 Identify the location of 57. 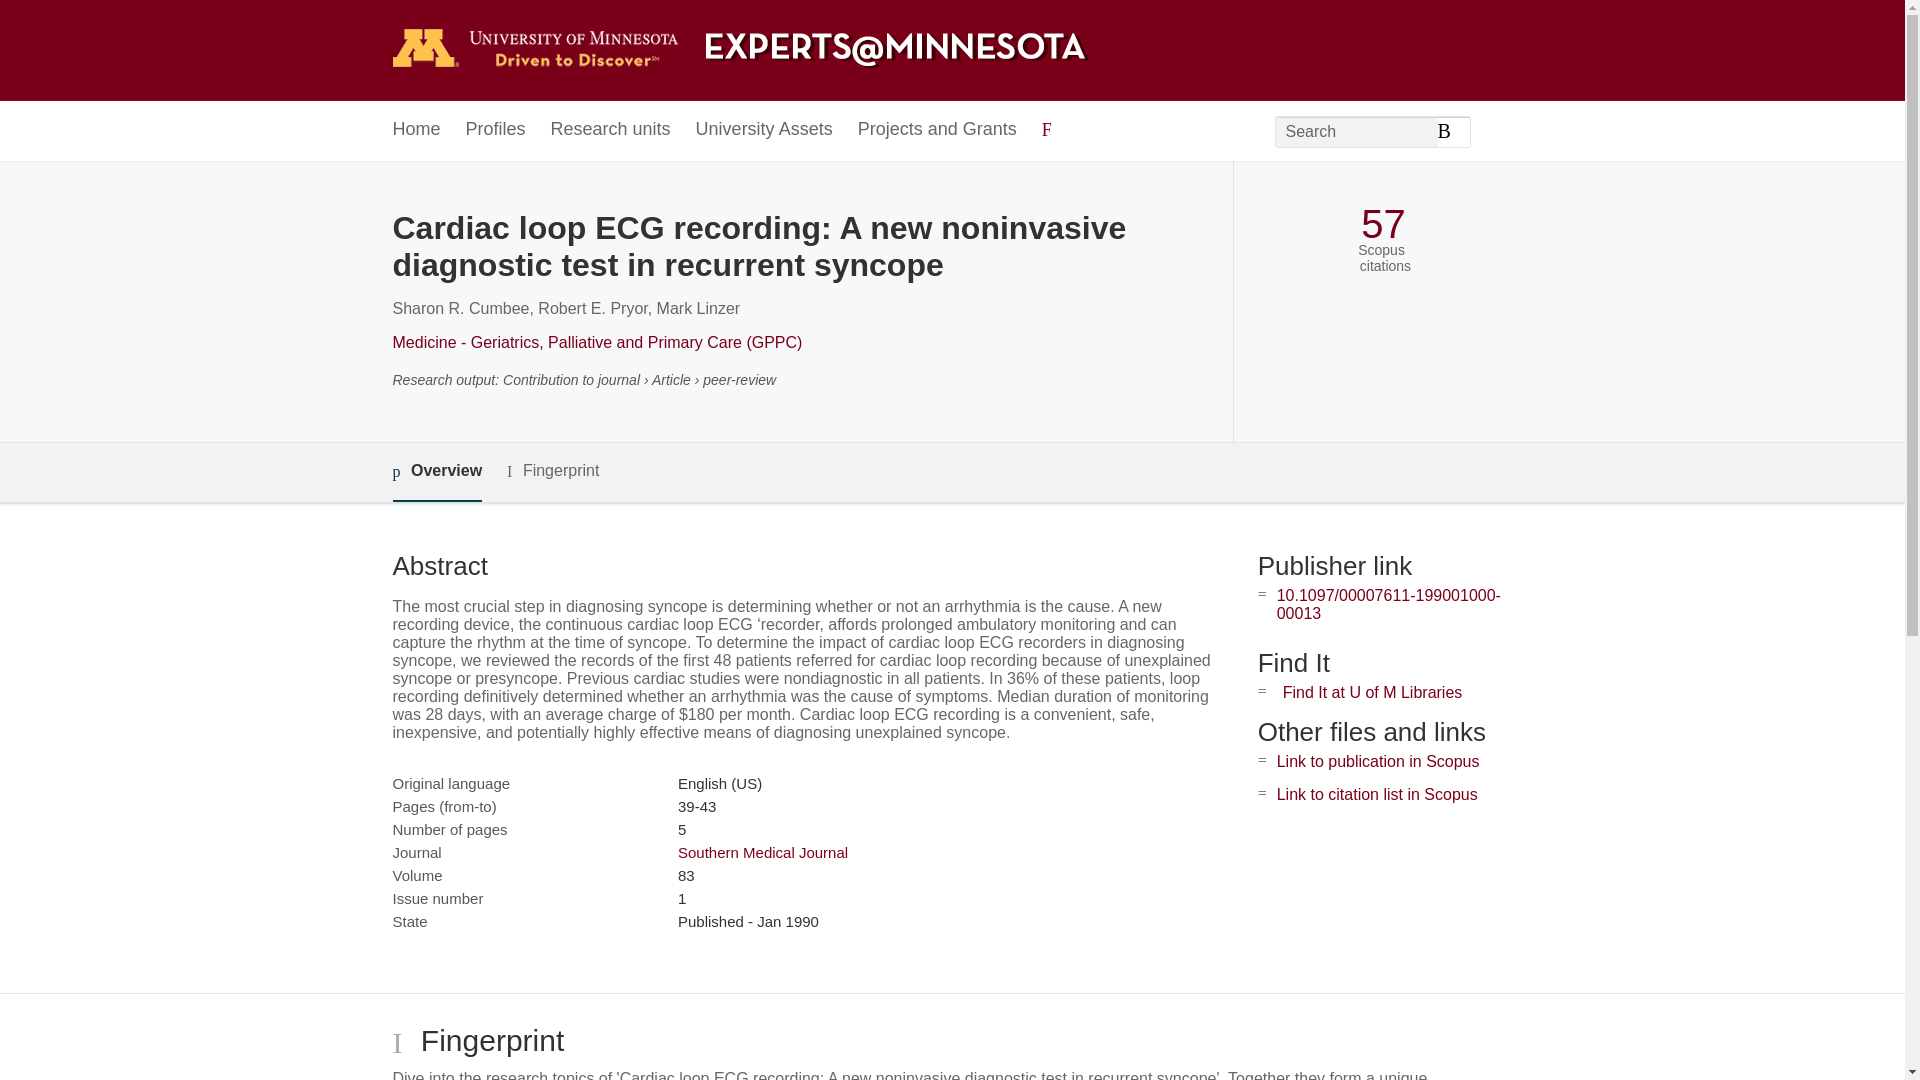
(1383, 224).